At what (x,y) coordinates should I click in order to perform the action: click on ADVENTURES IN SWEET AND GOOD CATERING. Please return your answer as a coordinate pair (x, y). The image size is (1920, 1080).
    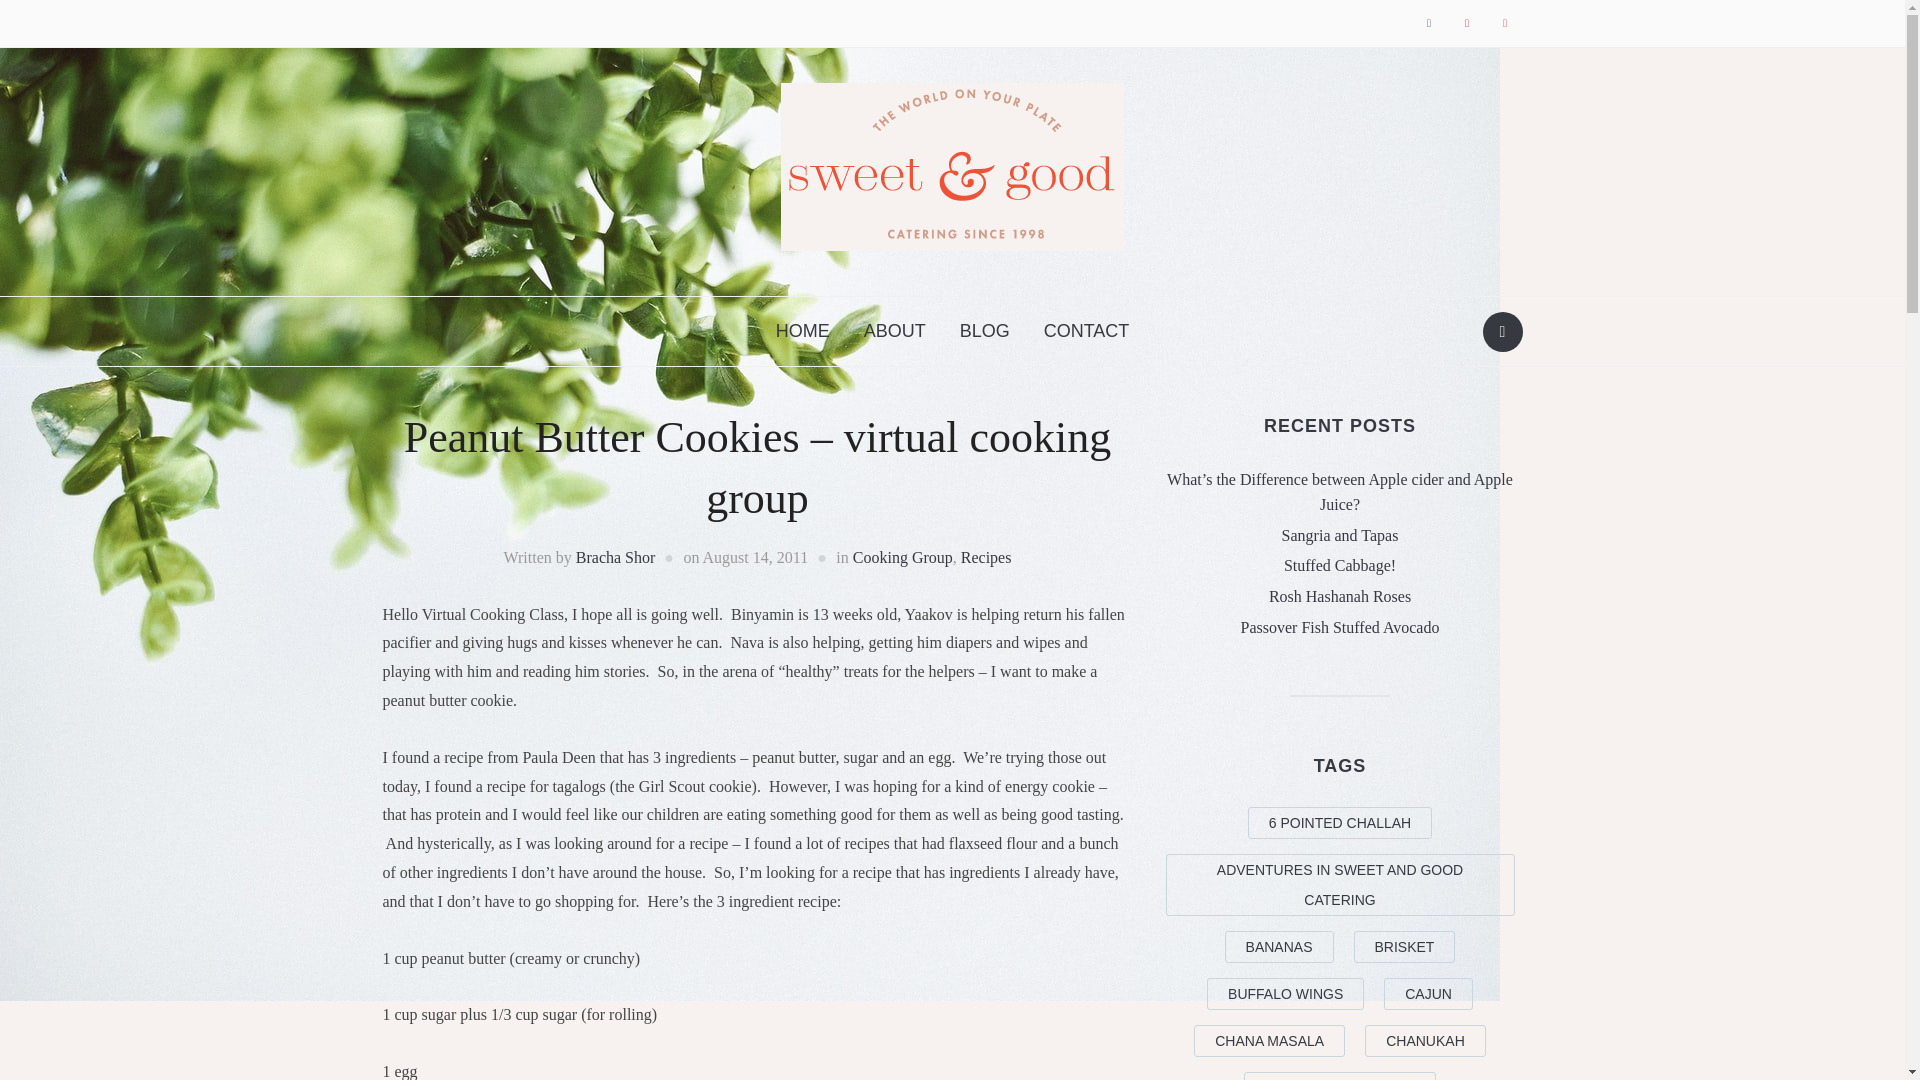
    Looking at the image, I should click on (1340, 884).